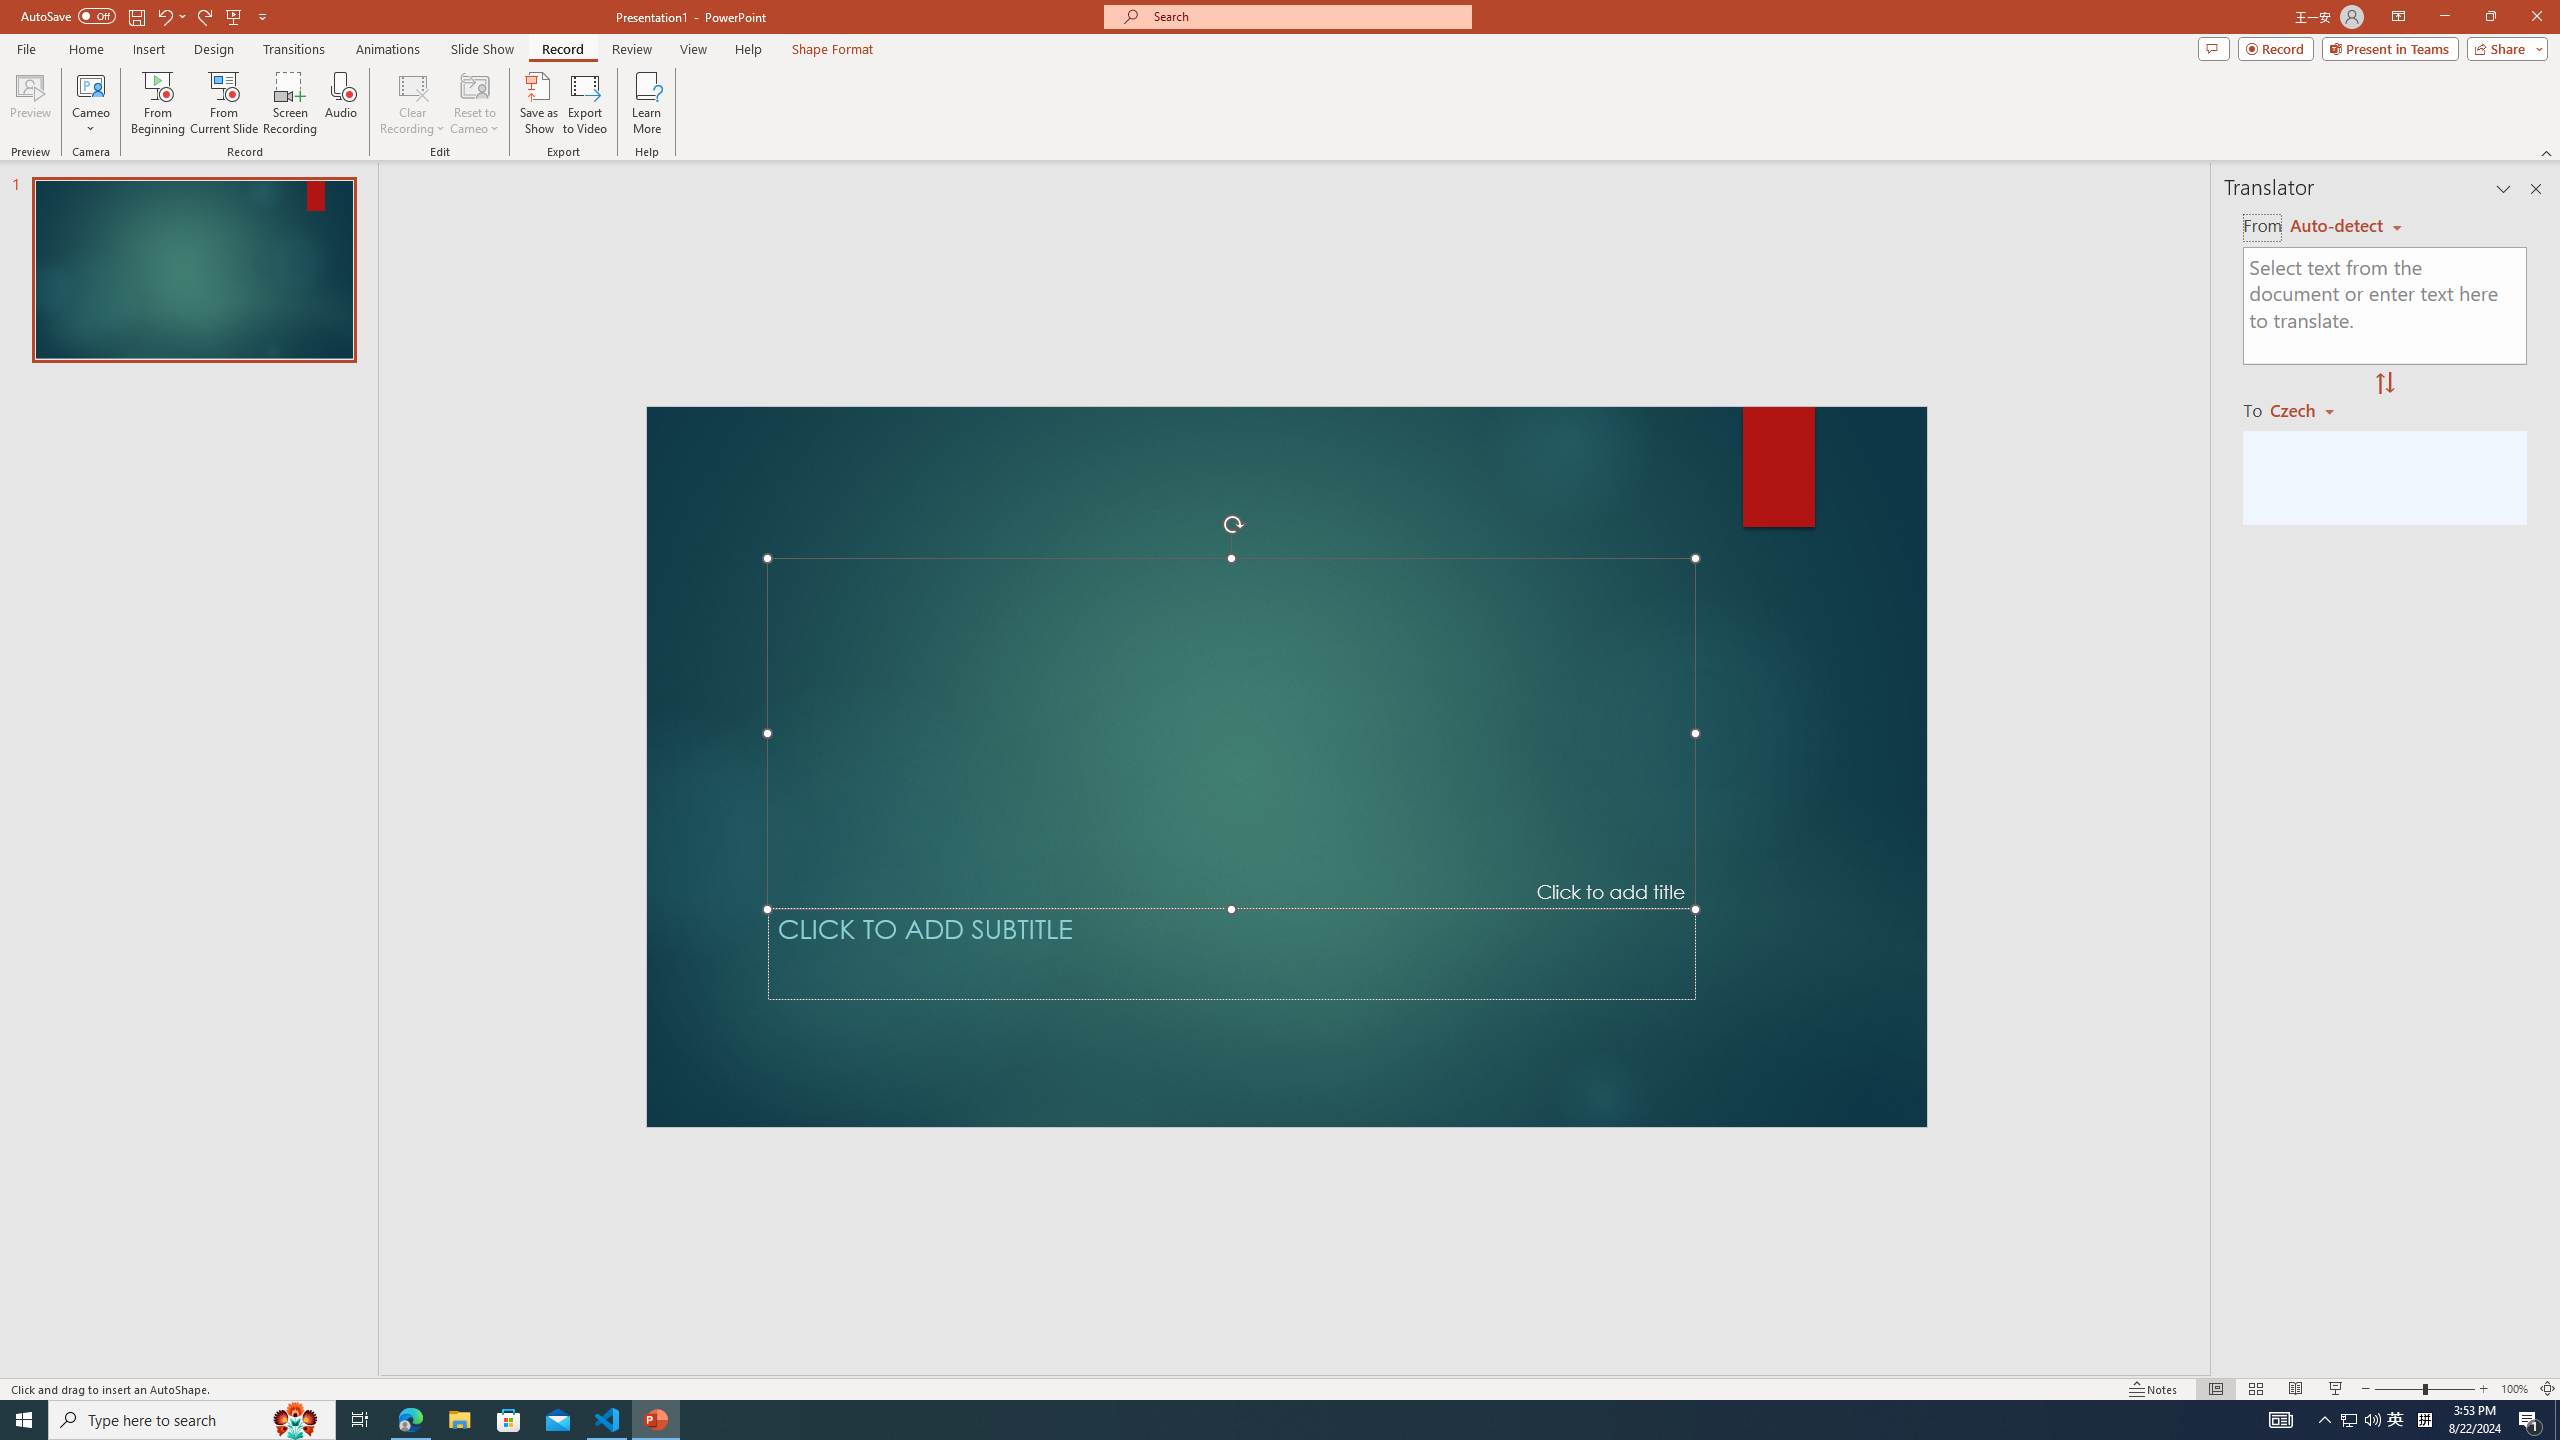  What do you see at coordinates (290, 103) in the screenshot?
I see `Screen Recording` at bounding box center [290, 103].